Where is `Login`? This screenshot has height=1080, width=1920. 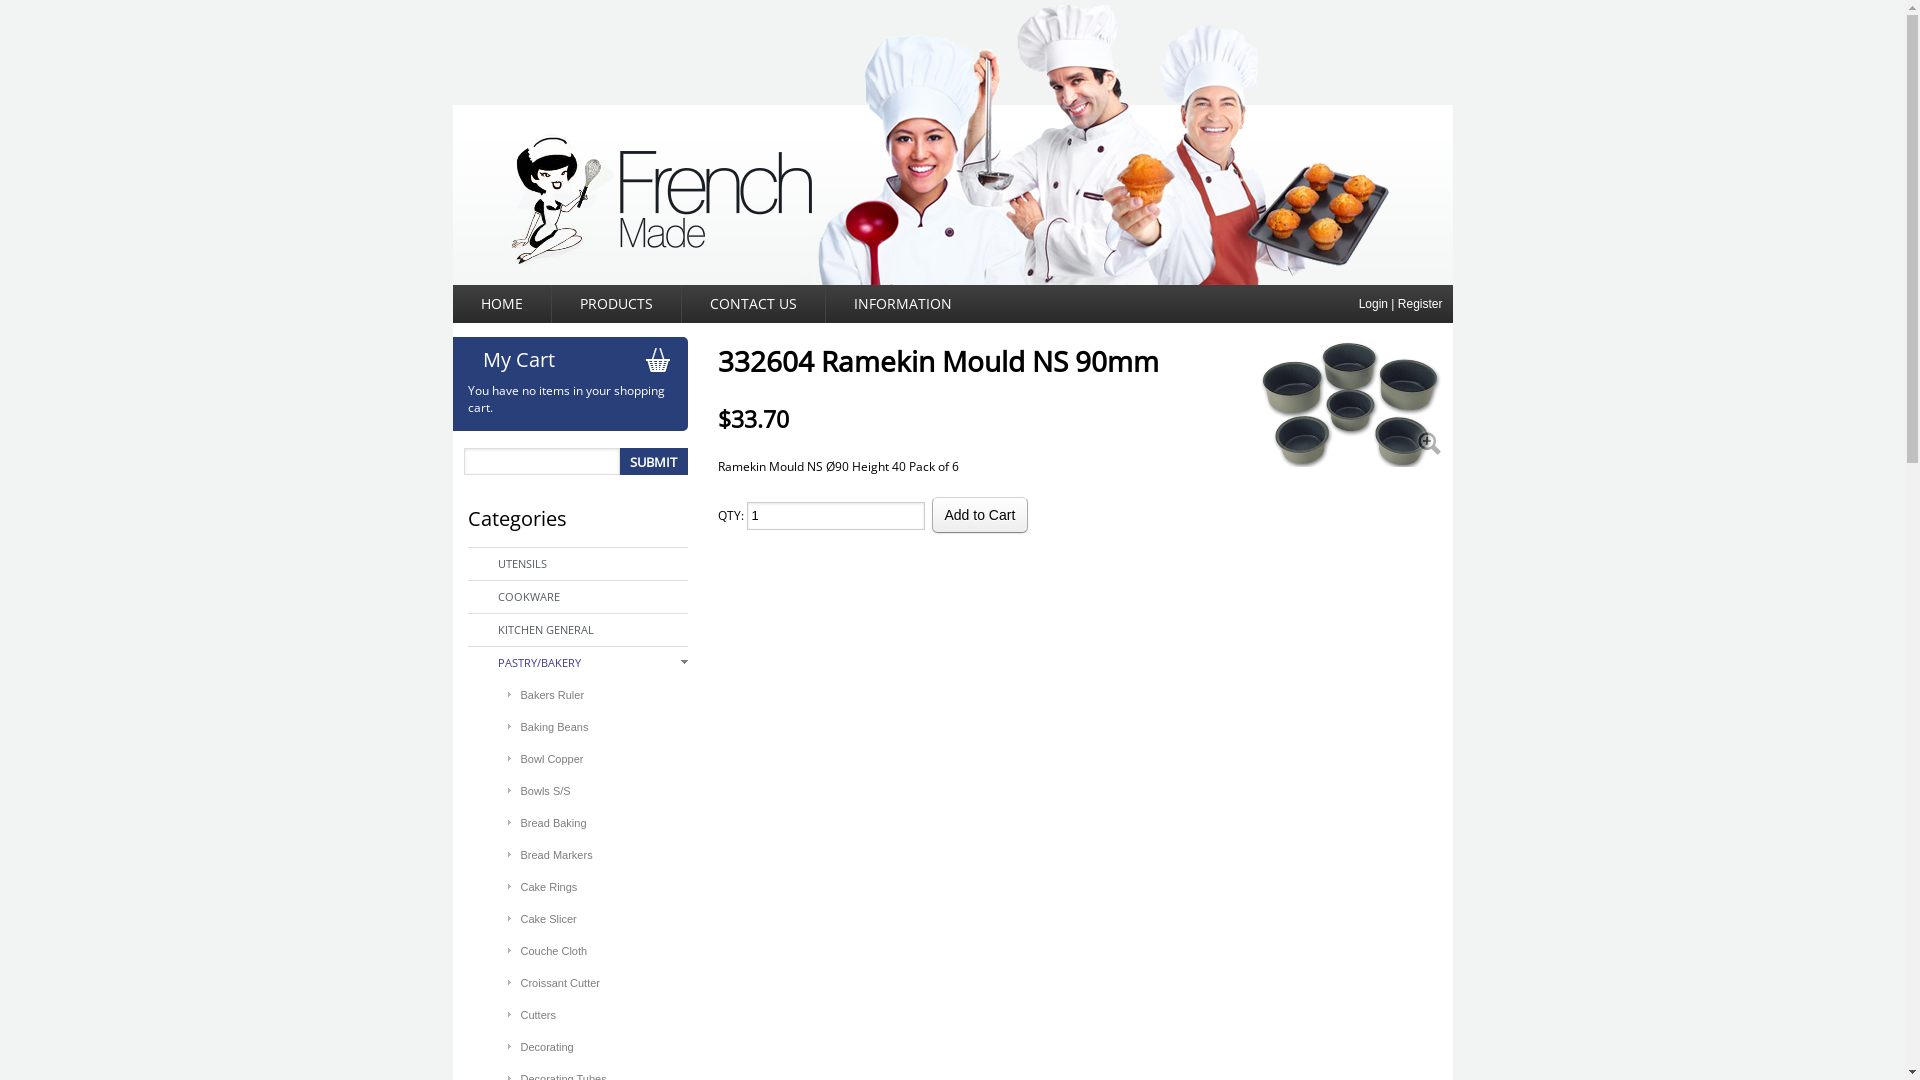
Login is located at coordinates (1374, 304).